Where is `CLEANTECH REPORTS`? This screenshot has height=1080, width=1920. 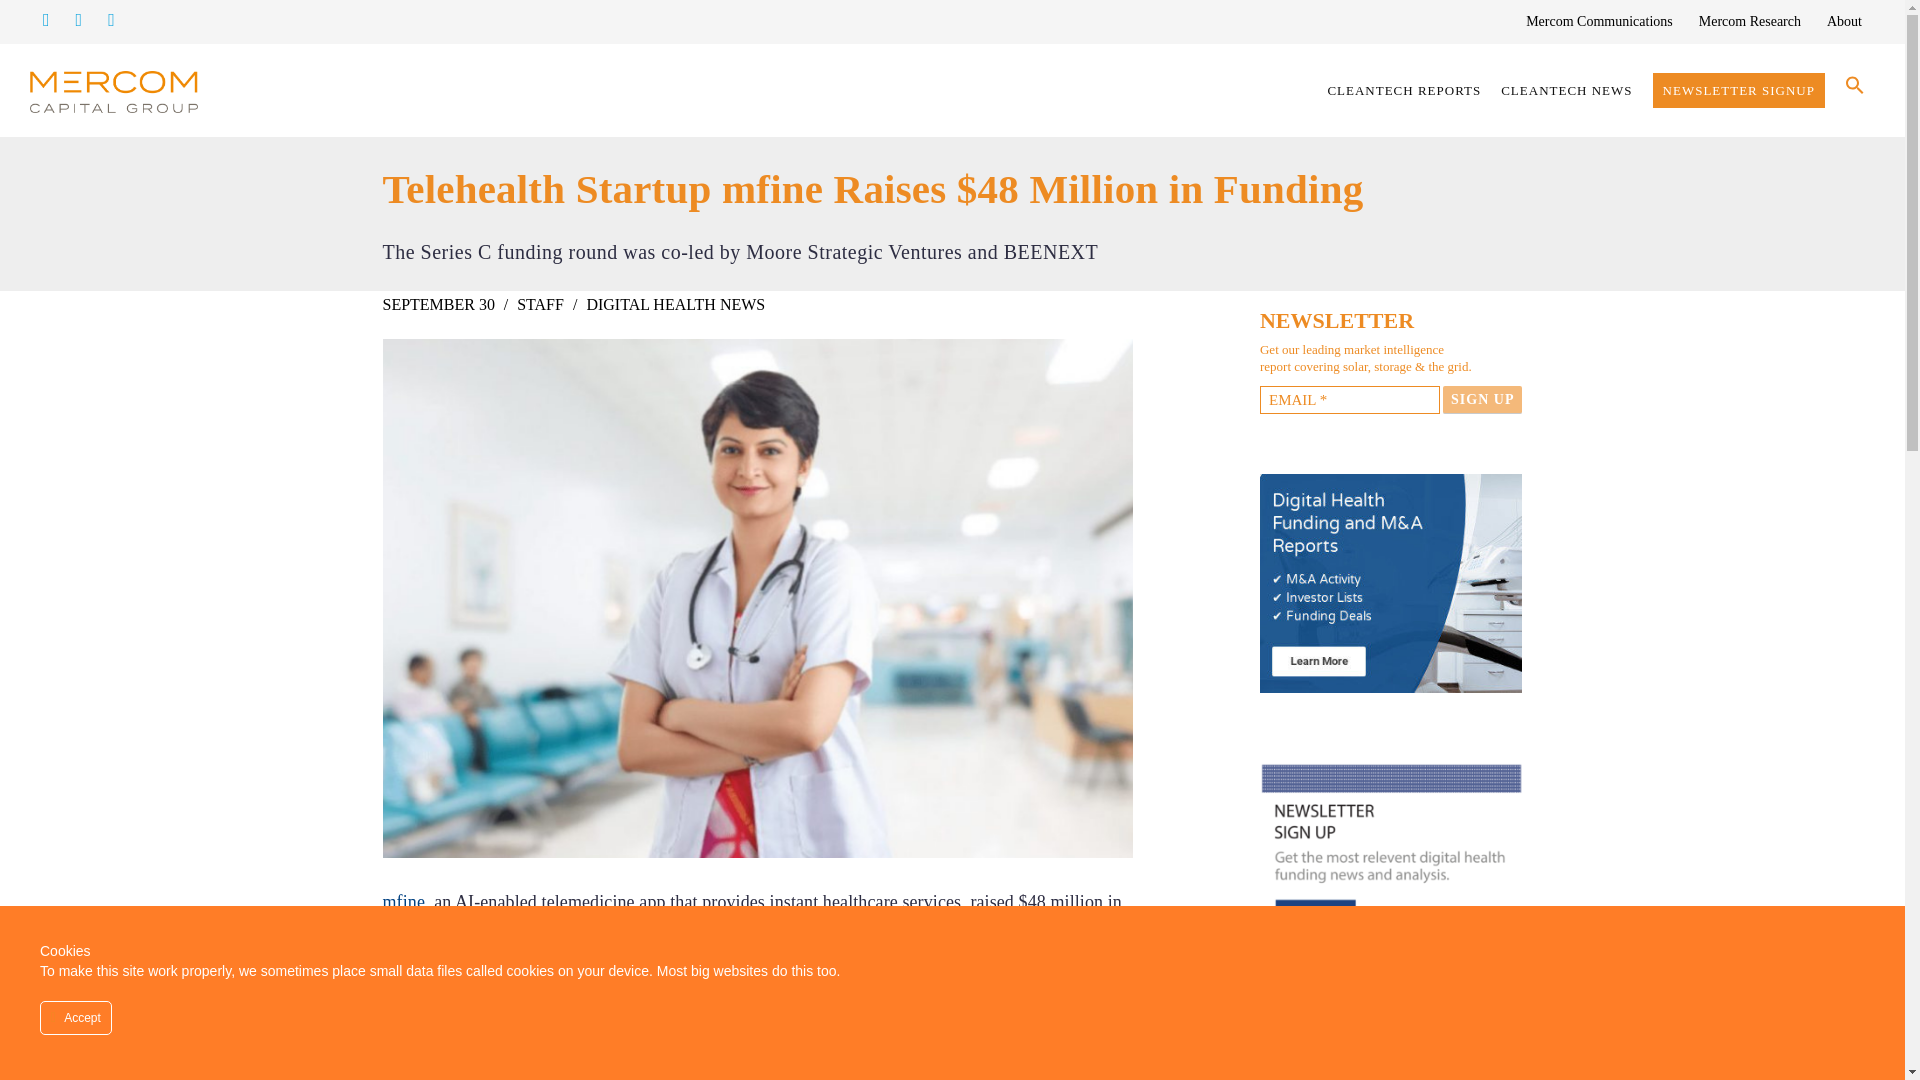
CLEANTECH REPORTS is located at coordinates (1404, 90).